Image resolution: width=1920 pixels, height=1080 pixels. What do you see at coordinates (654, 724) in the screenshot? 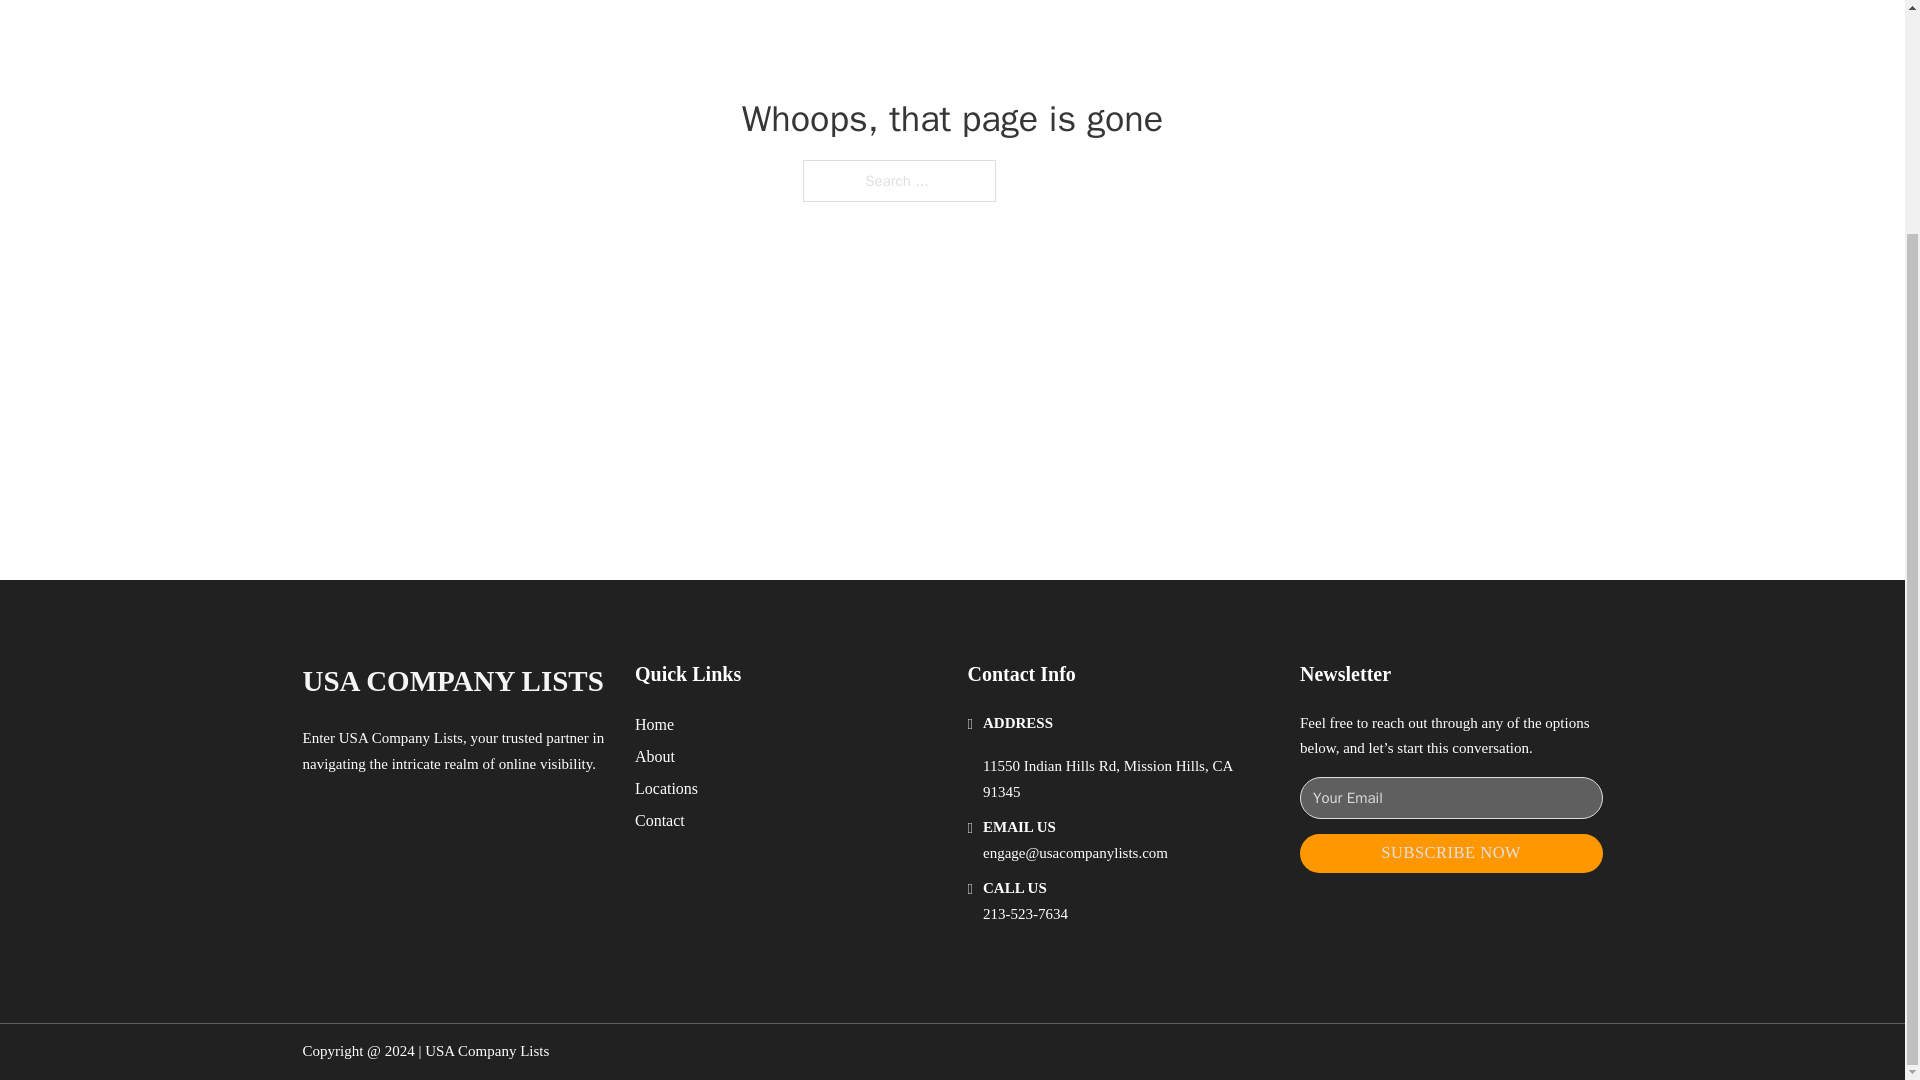
I see `Home` at bounding box center [654, 724].